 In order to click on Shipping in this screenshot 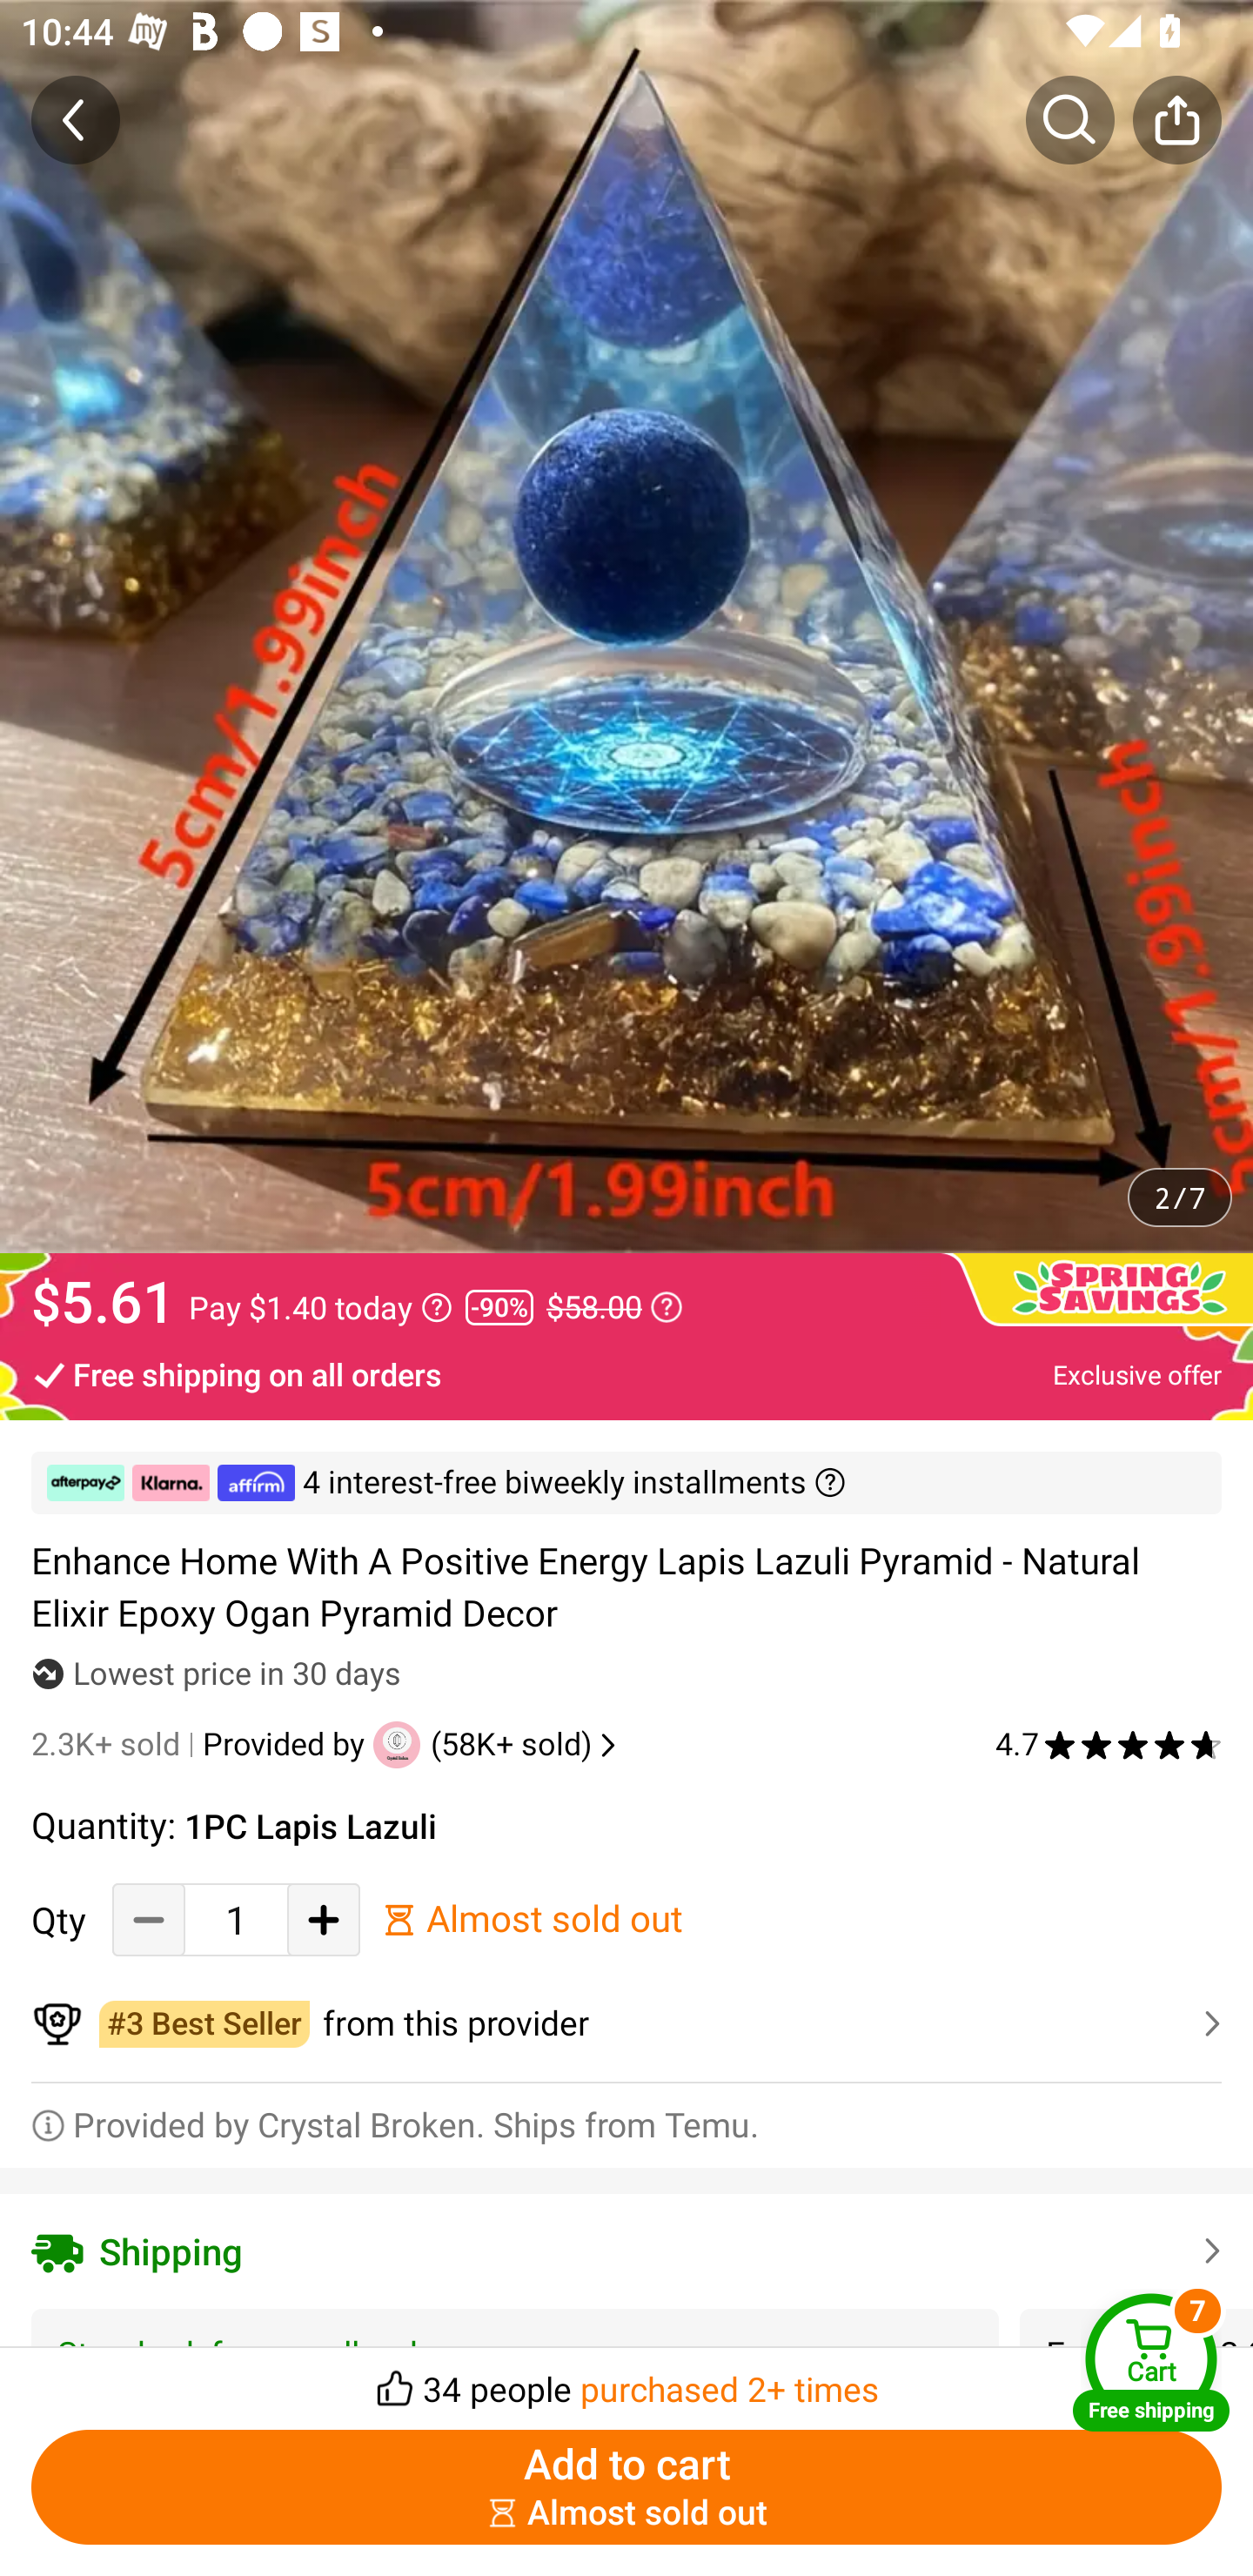, I will do `click(626, 2251)`.